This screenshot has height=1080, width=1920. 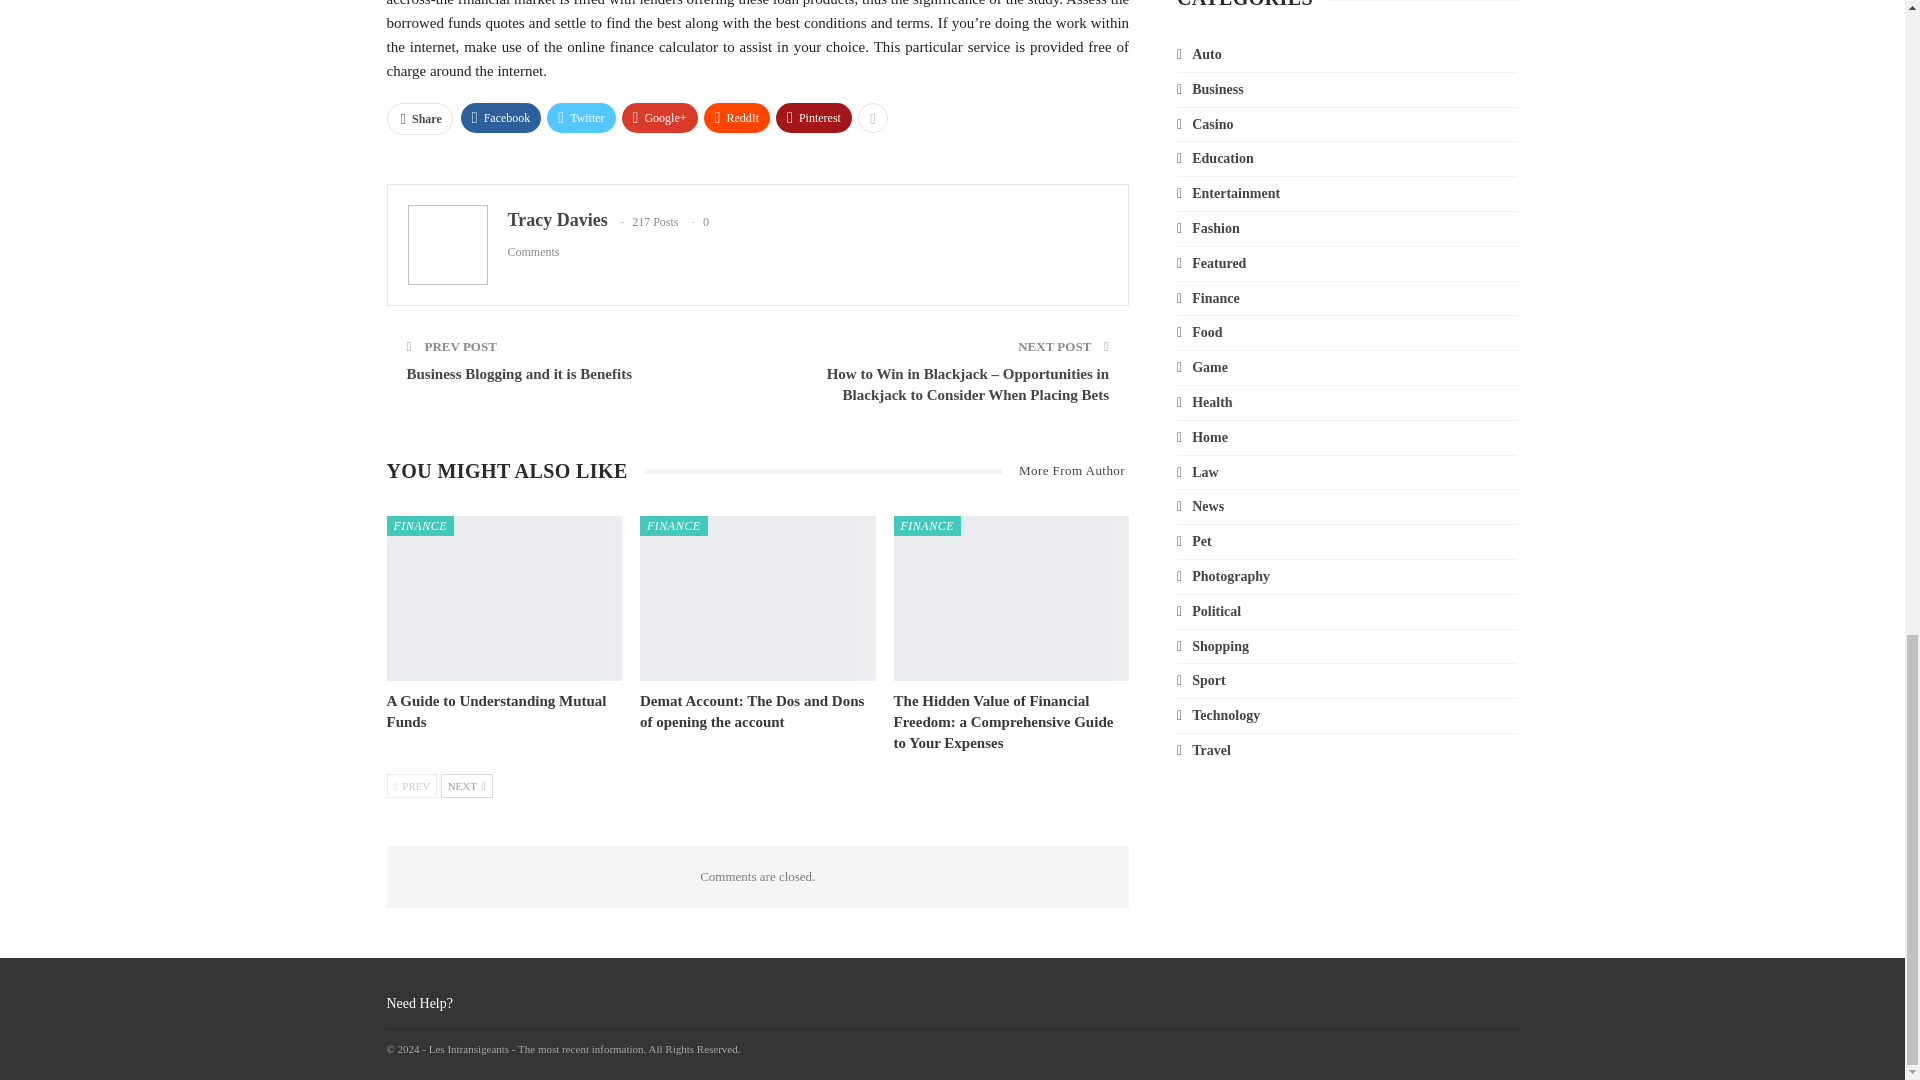 What do you see at coordinates (411, 786) in the screenshot?
I see `Previous` at bounding box center [411, 786].